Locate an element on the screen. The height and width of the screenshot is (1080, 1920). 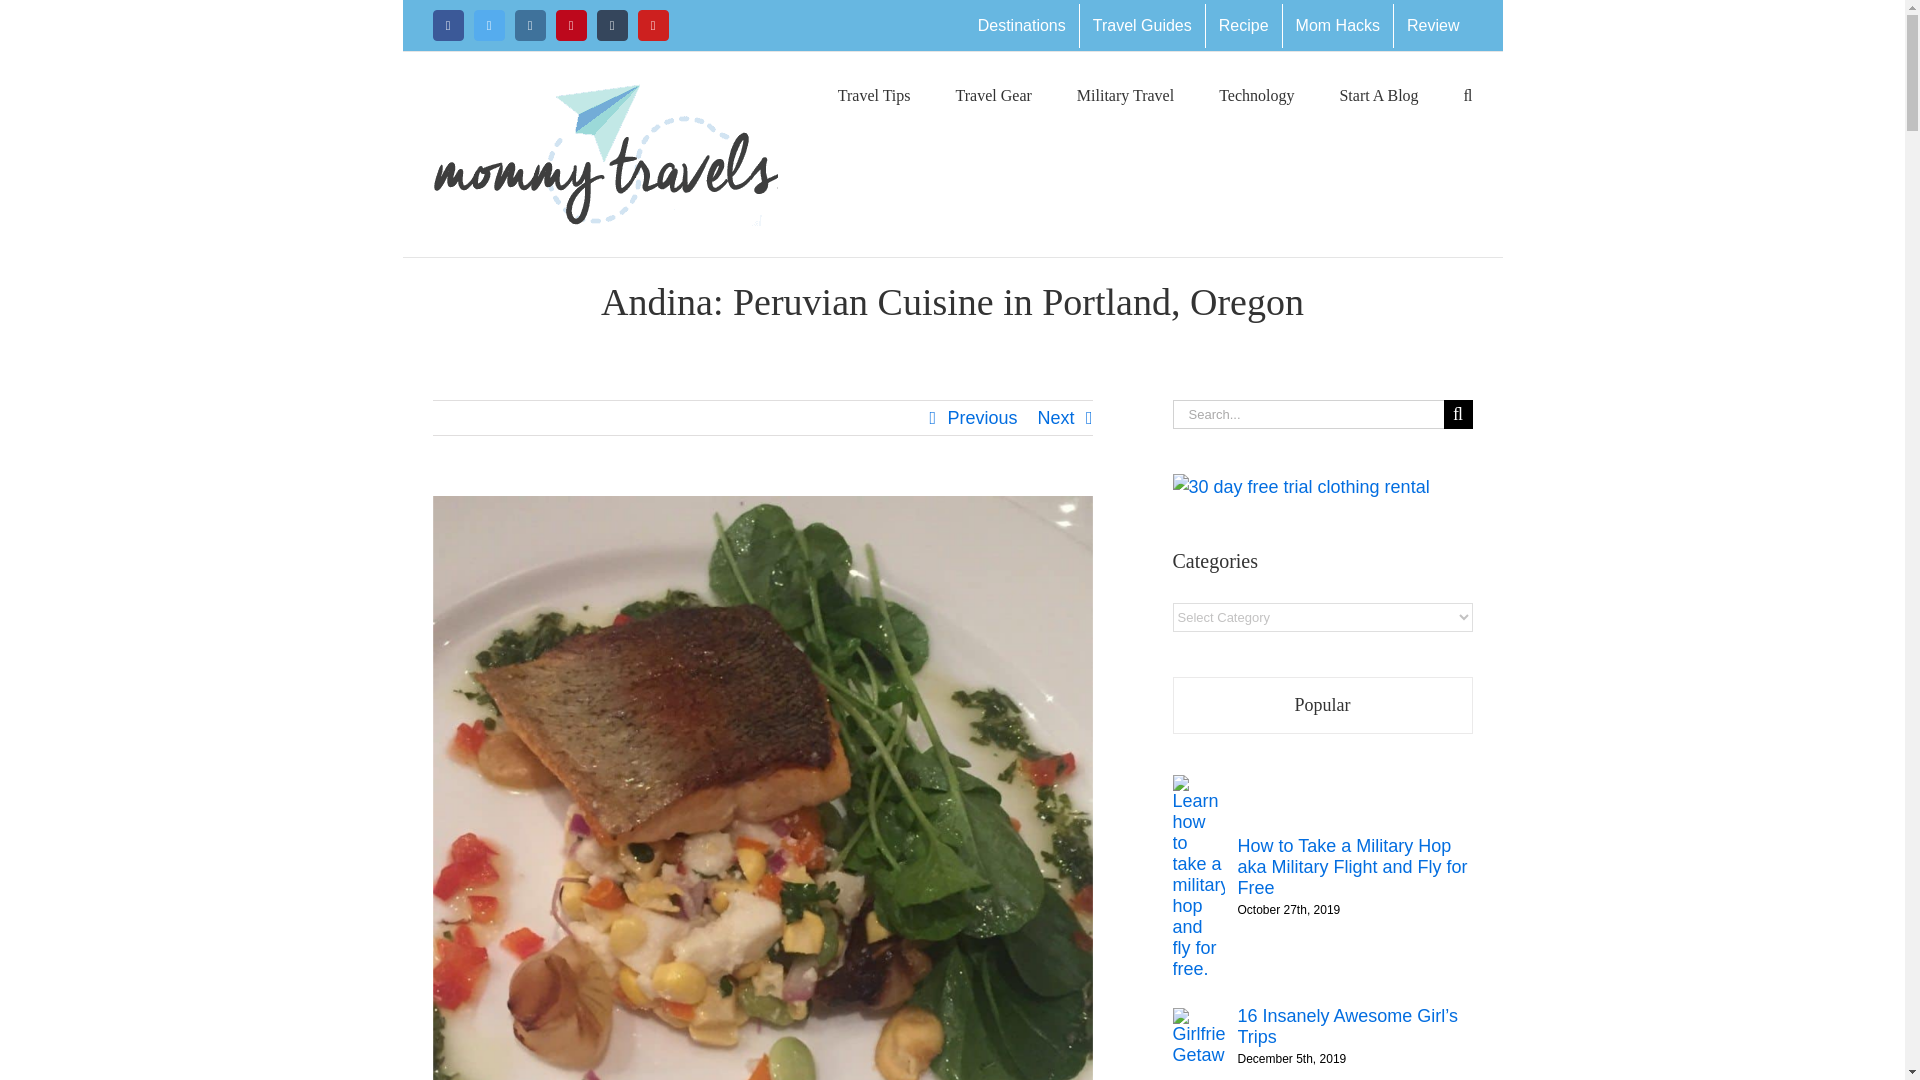
YouTube is located at coordinates (652, 25).